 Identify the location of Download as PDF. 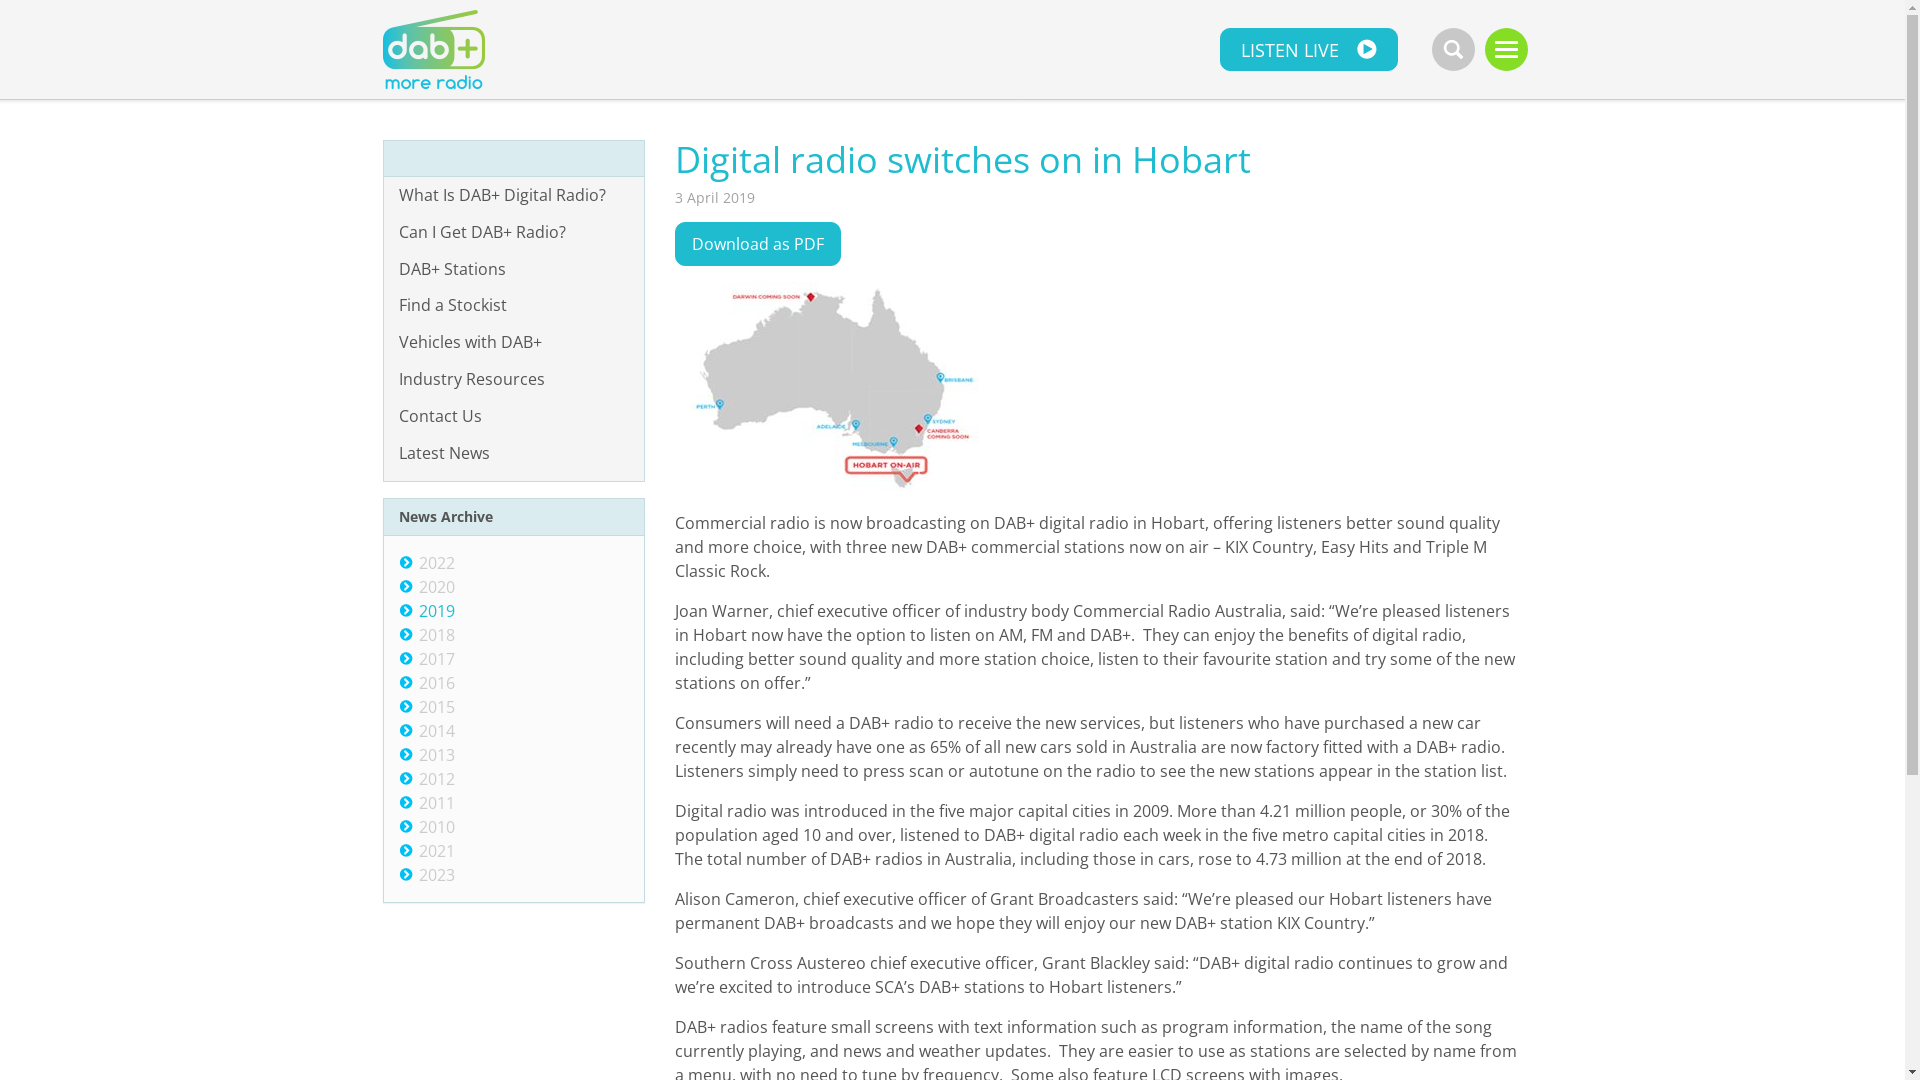
(758, 244).